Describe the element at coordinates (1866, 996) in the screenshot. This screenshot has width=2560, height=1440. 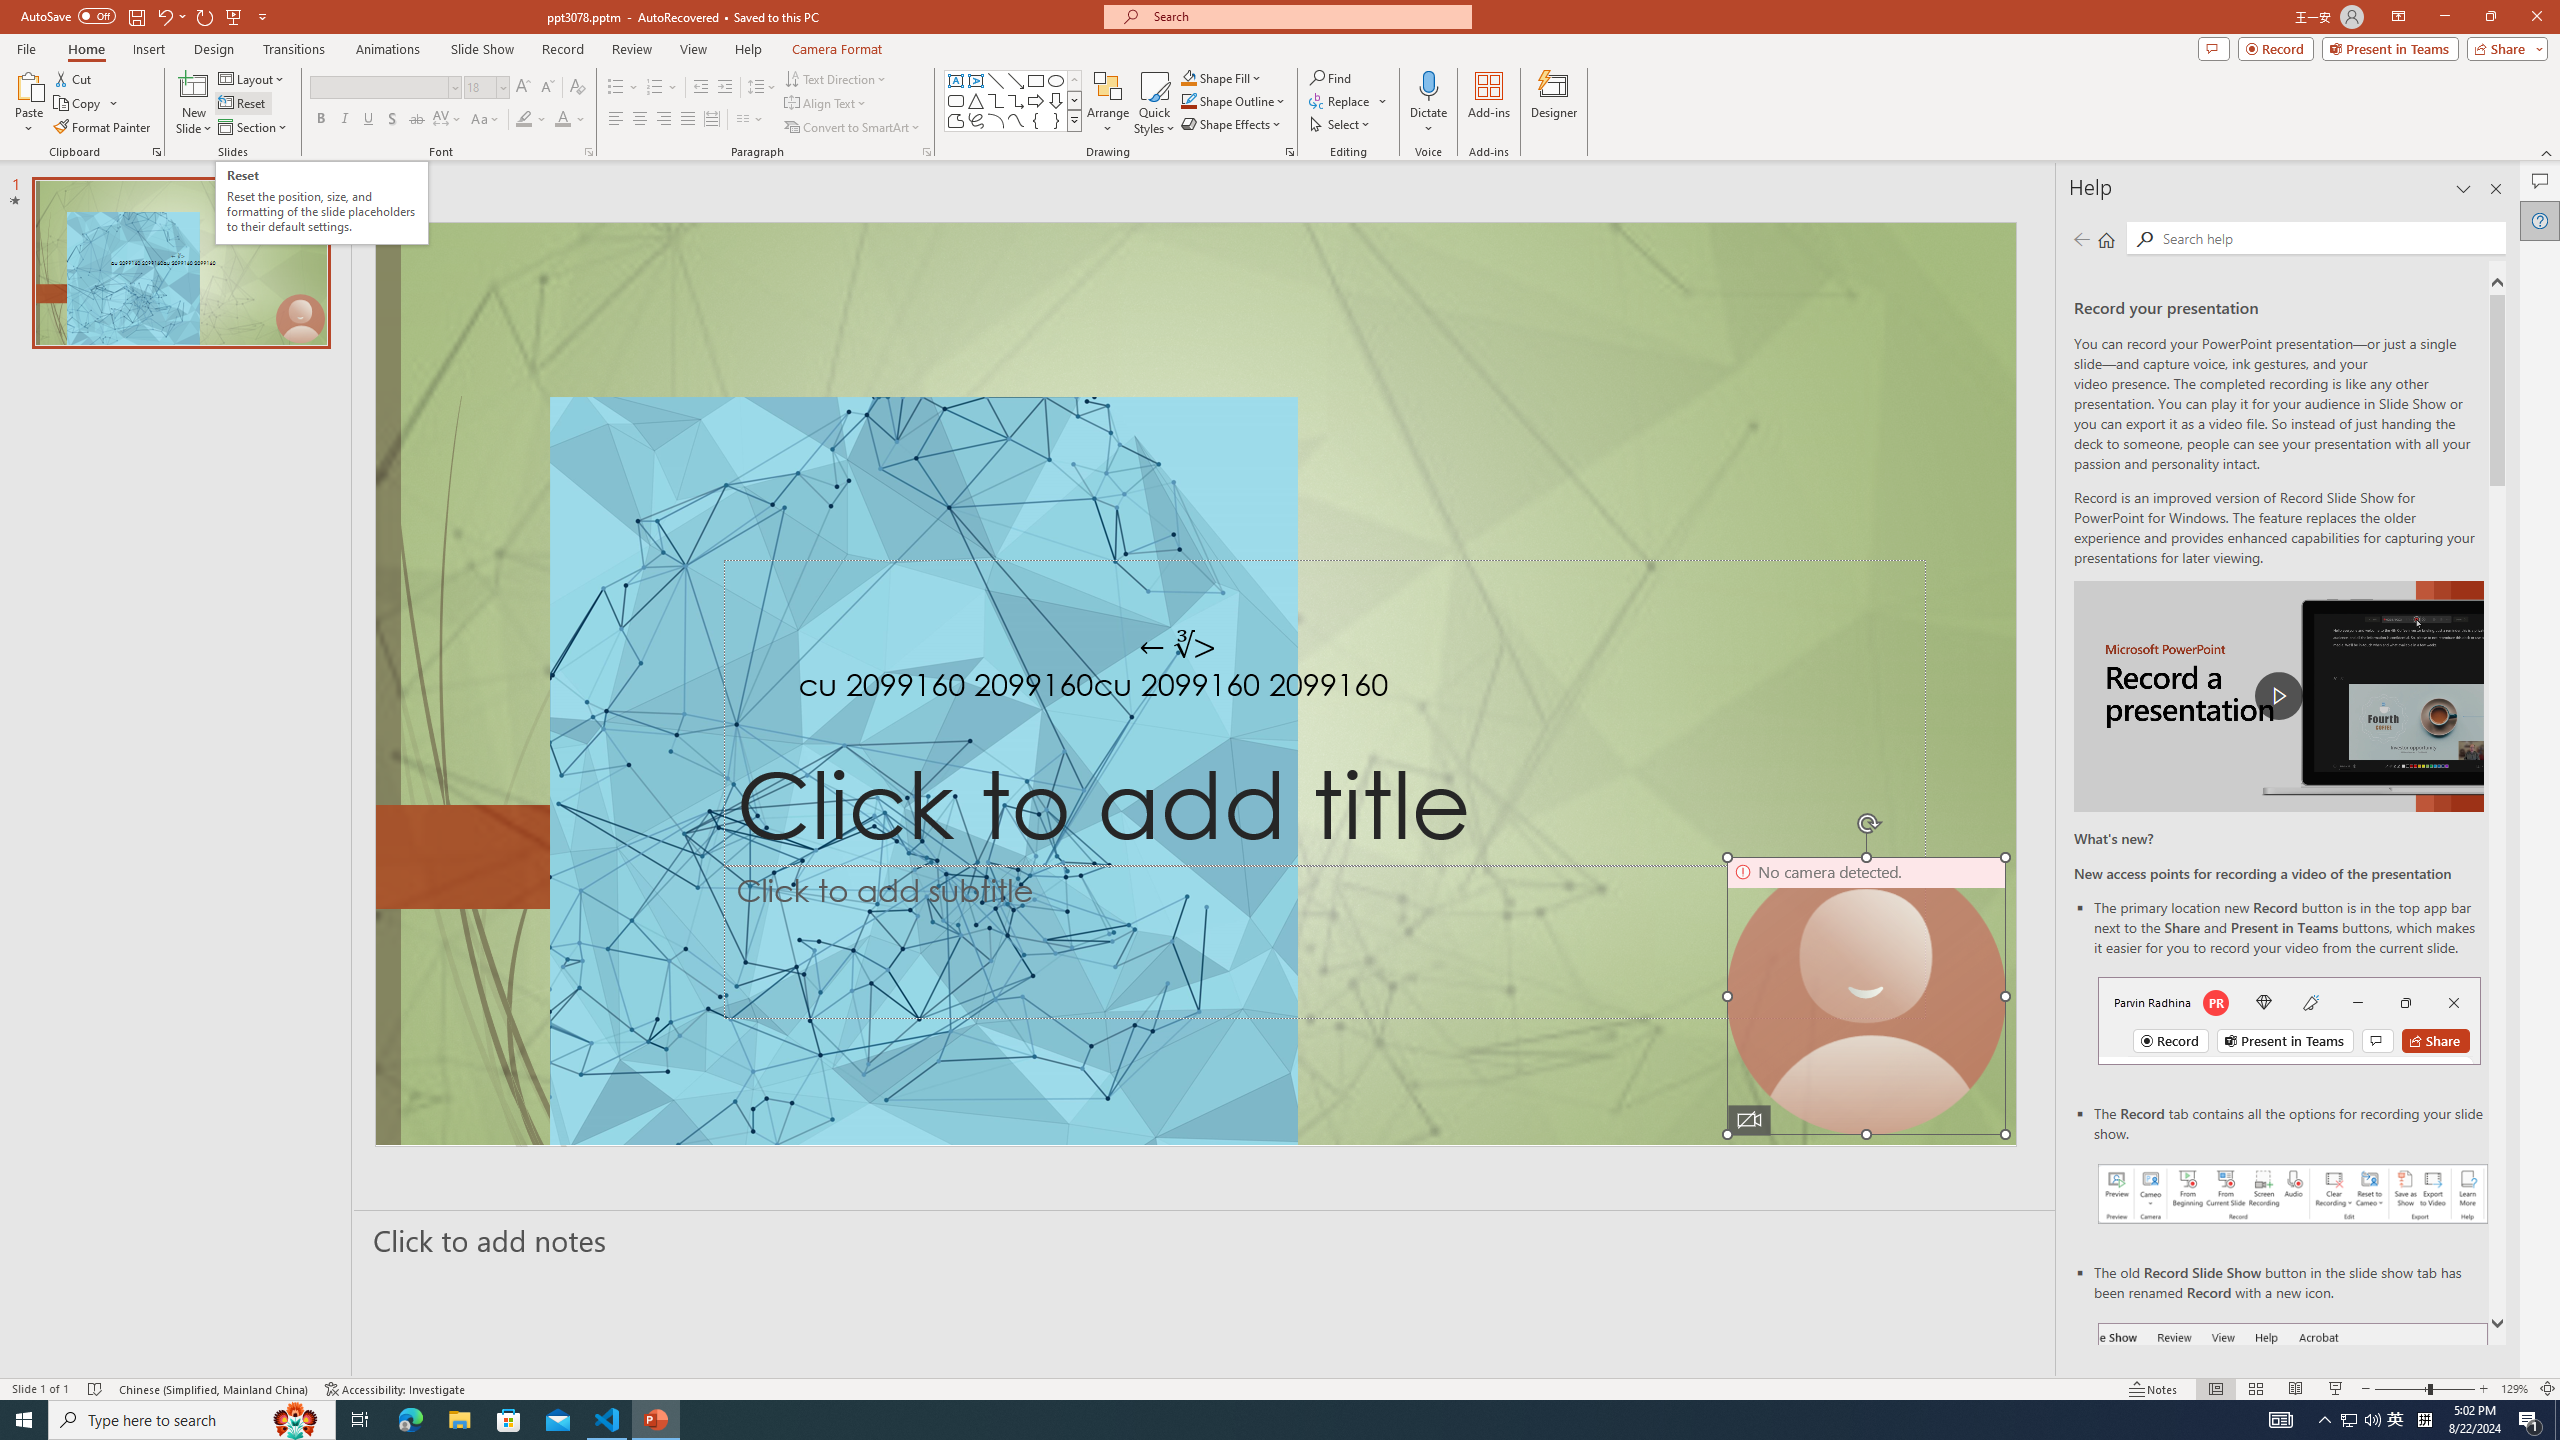
I see `Camera 9, No camera detected.` at that location.